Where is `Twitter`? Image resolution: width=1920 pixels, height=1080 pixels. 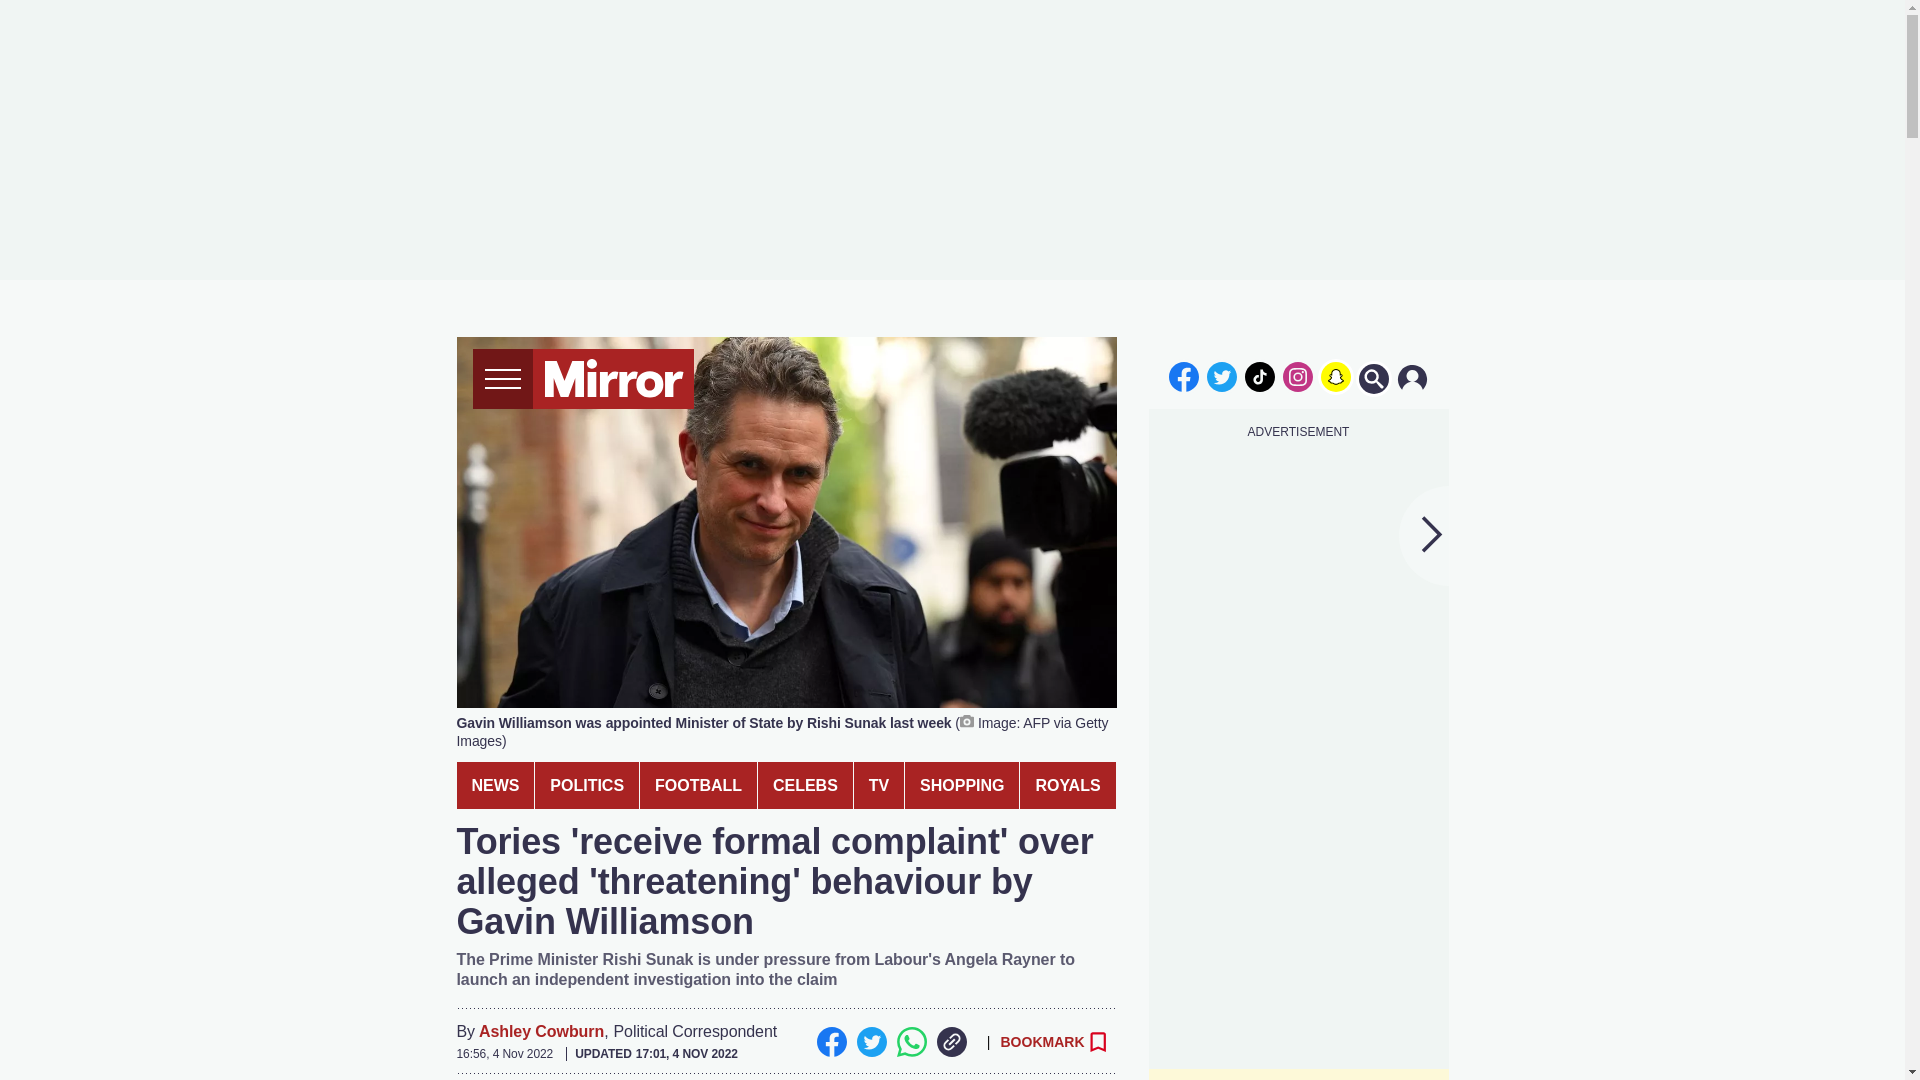 Twitter is located at coordinates (870, 1042).